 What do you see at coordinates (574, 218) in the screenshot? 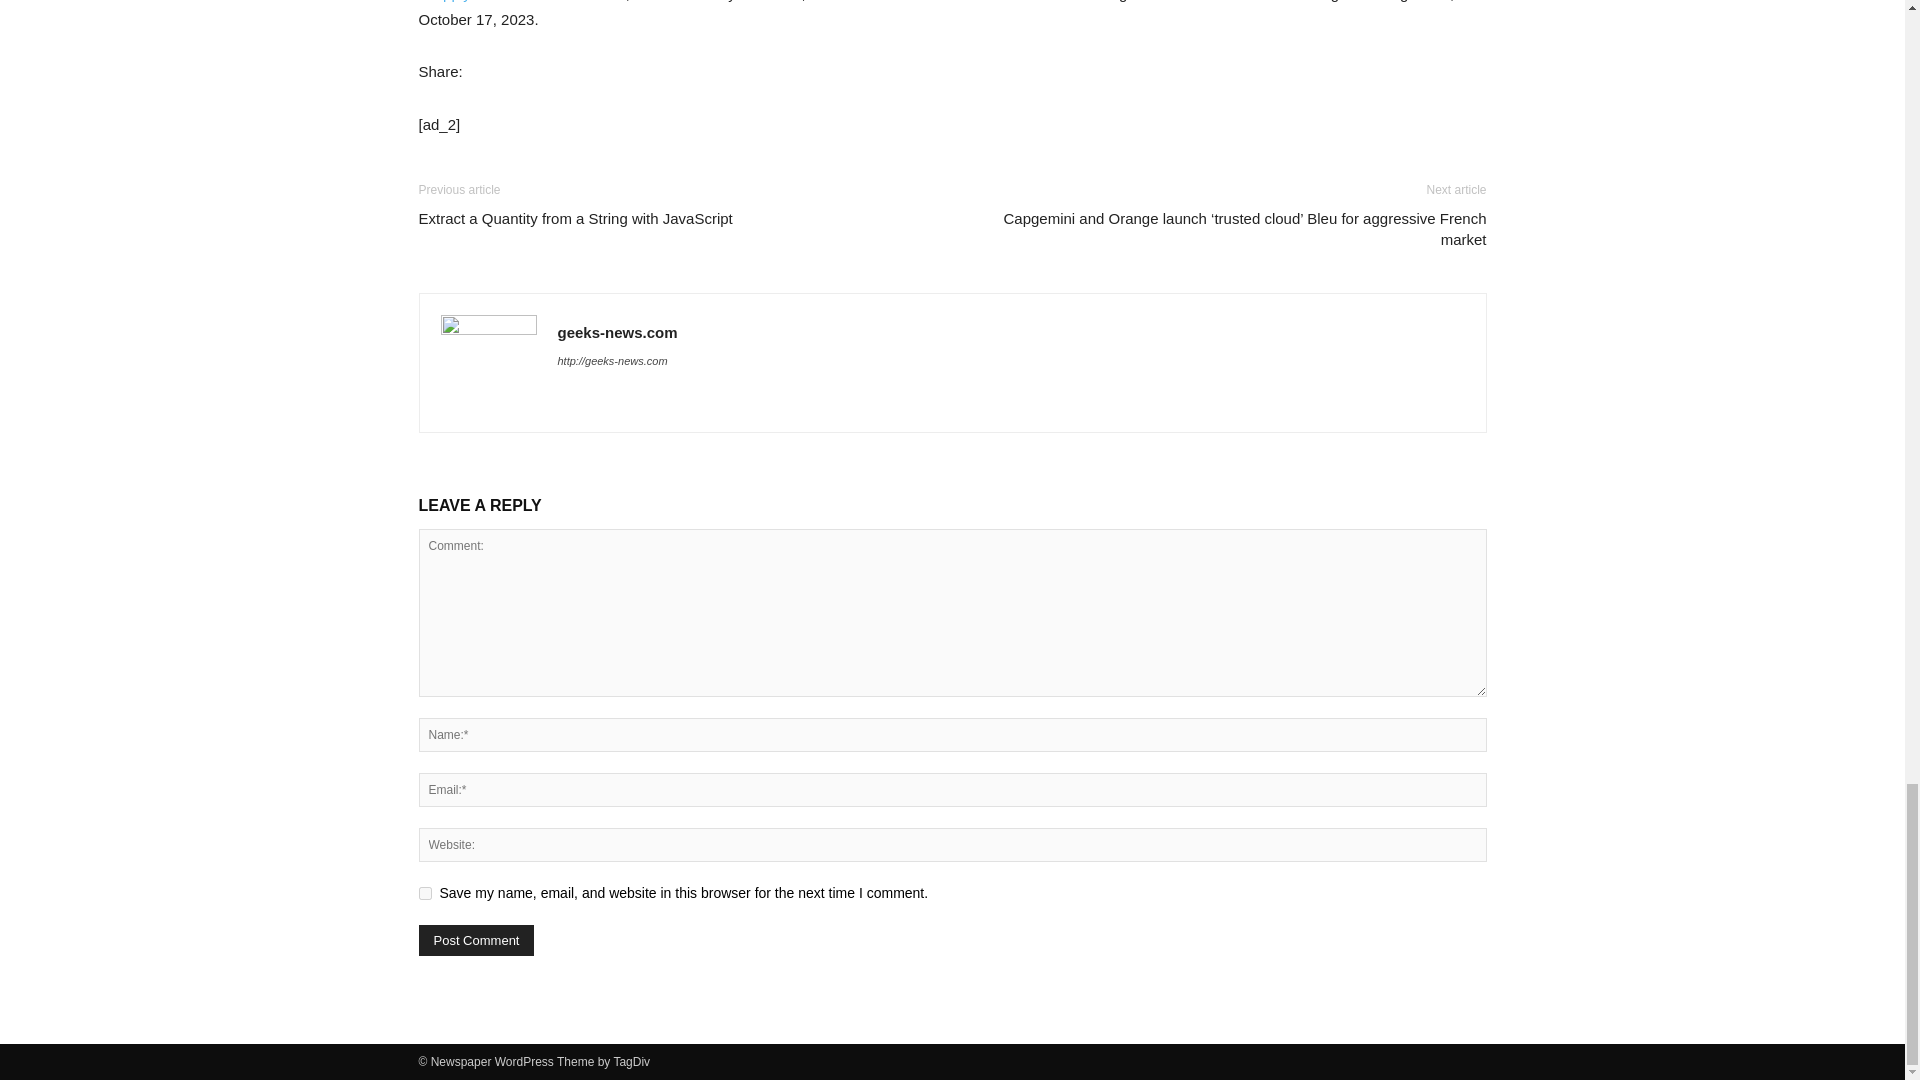
I see `Extract a Quantity from a String with JavaScript` at bounding box center [574, 218].